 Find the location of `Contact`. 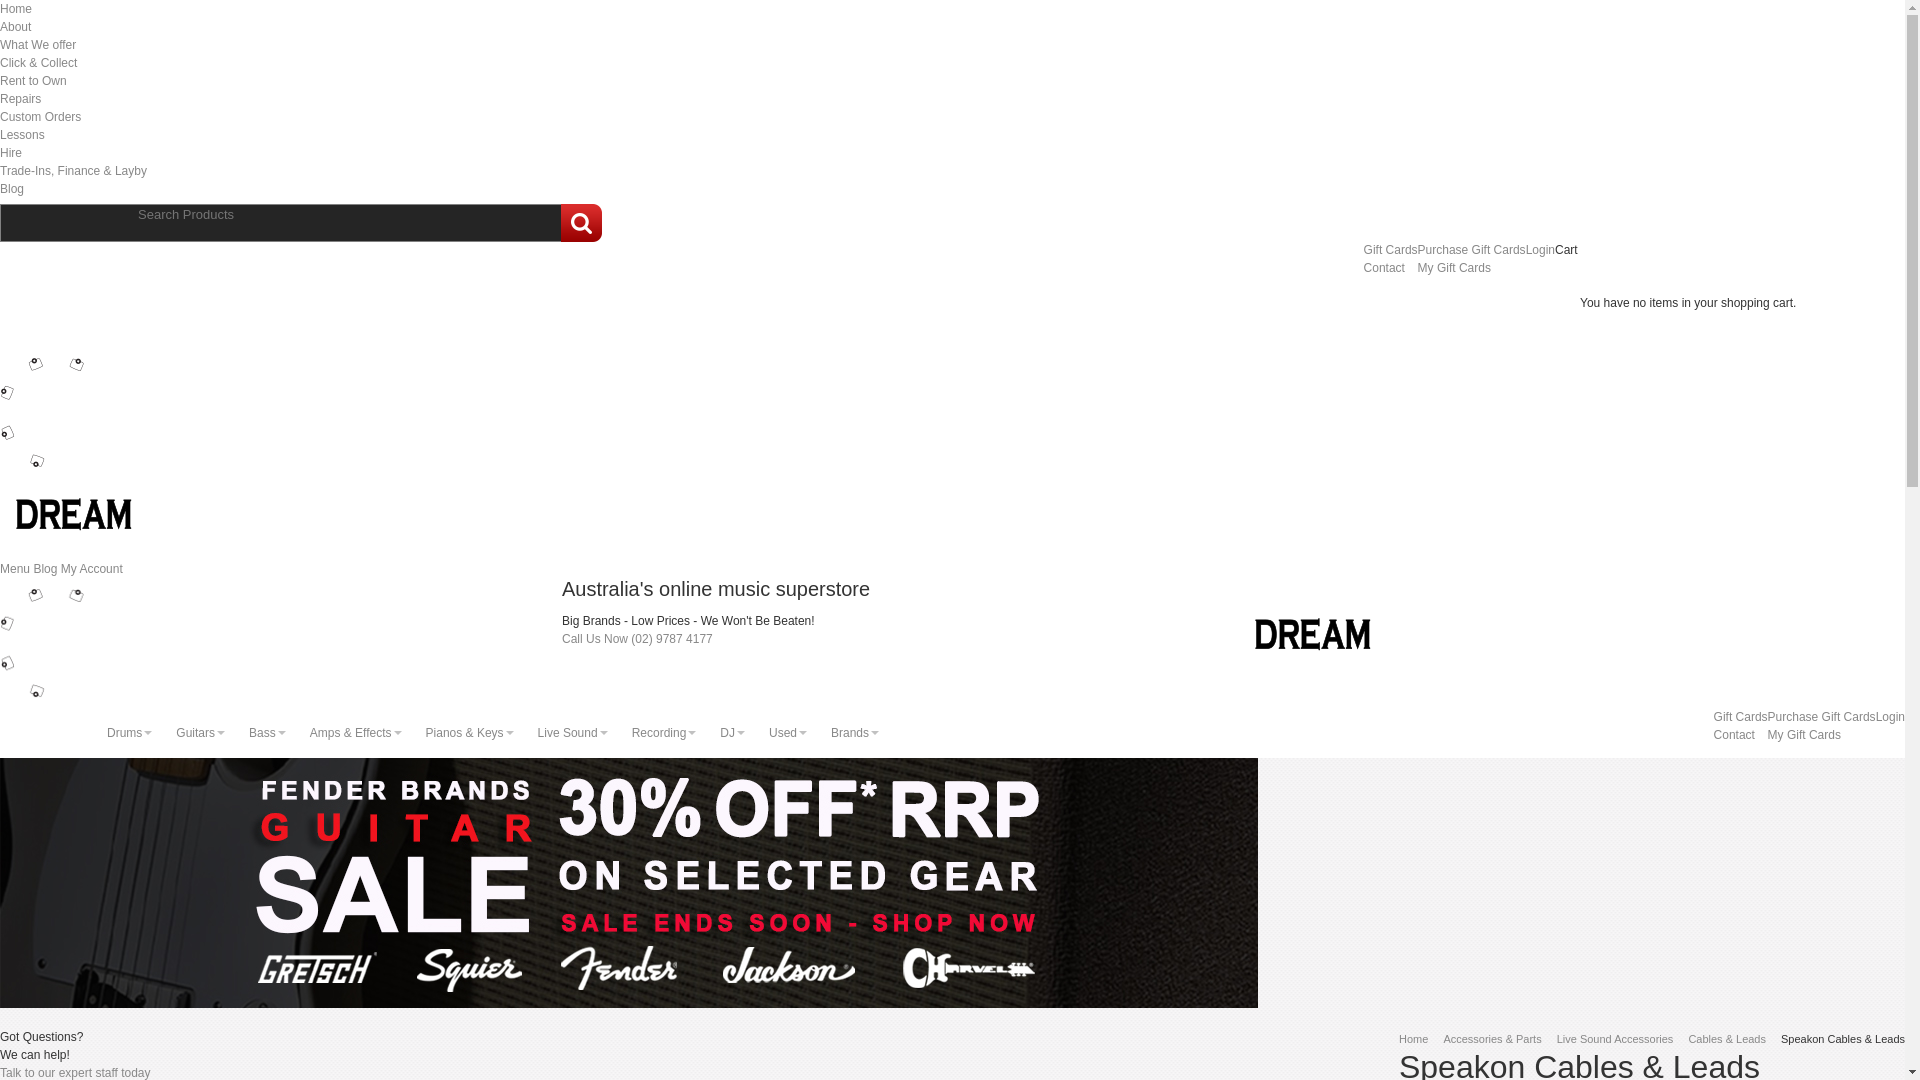

Contact is located at coordinates (1384, 268).